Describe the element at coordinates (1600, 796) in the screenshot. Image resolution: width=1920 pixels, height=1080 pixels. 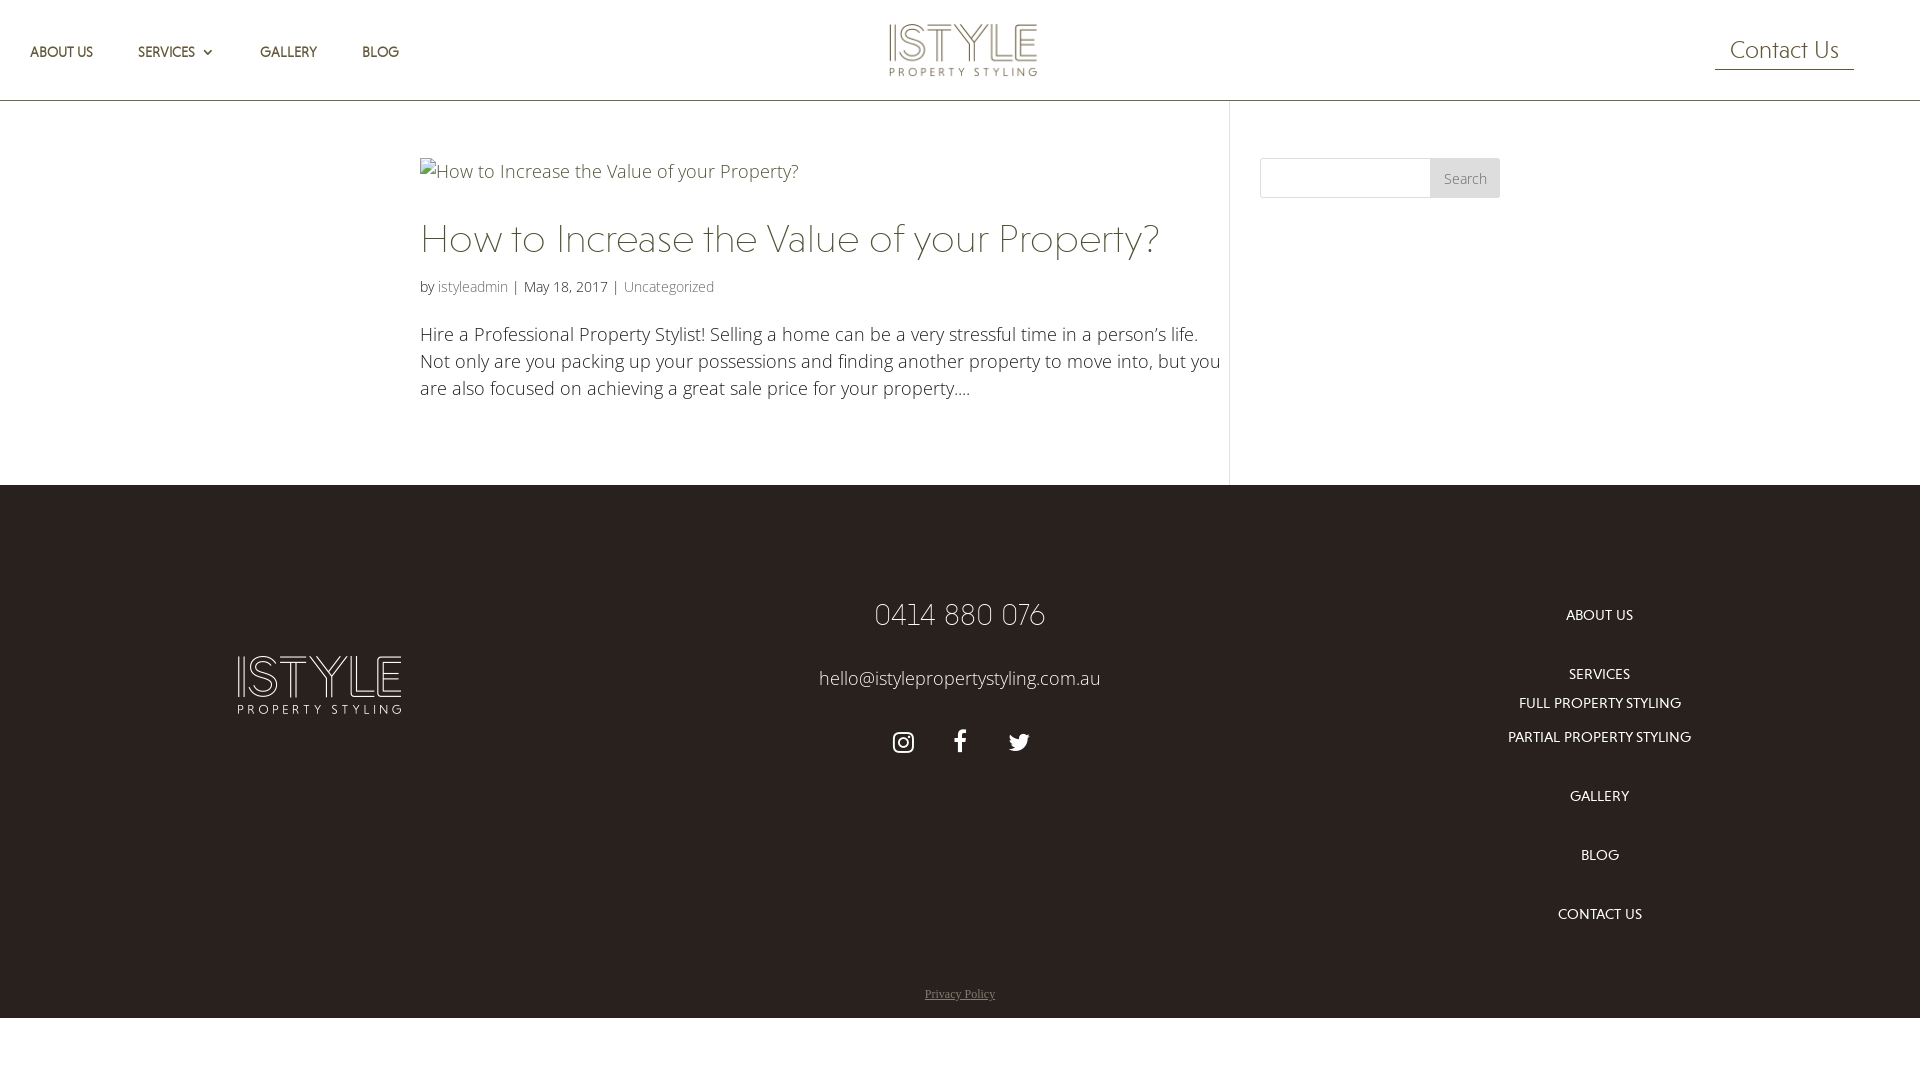
I see `GALLERY` at that location.